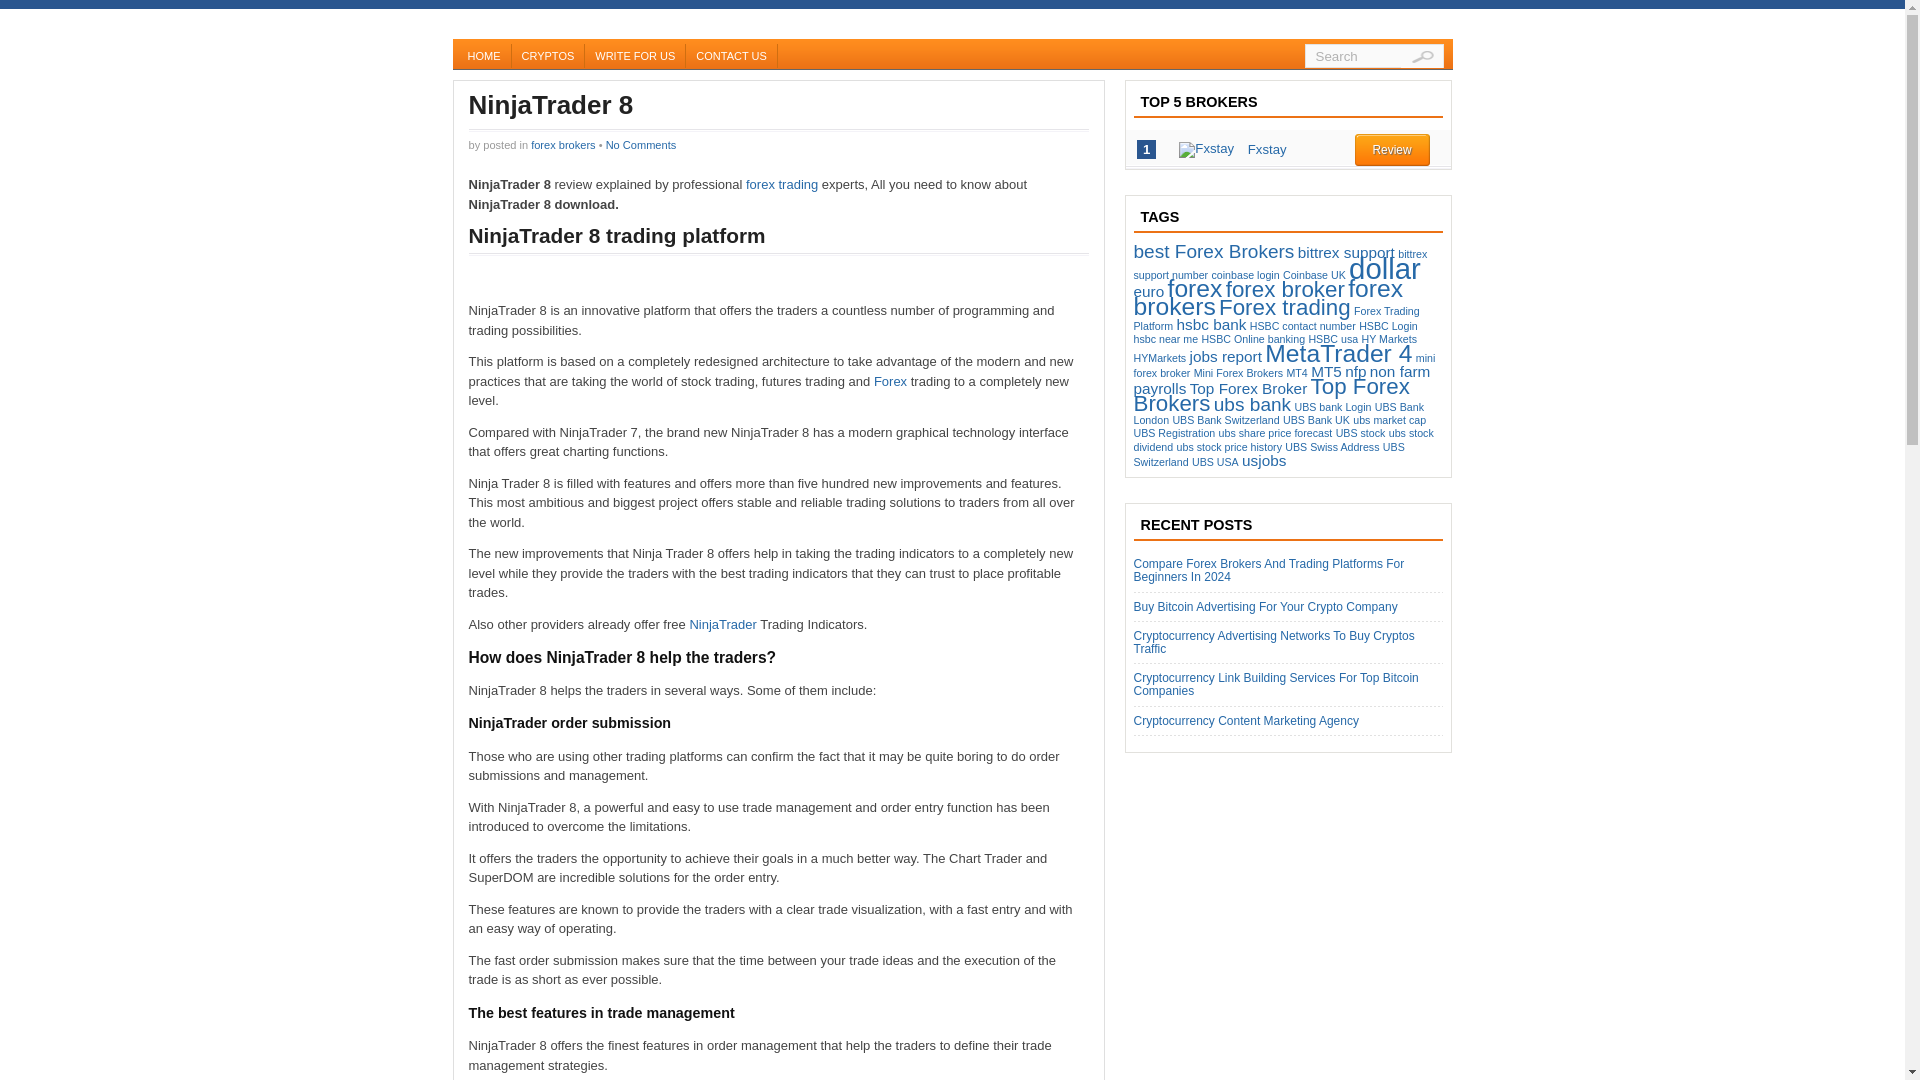  Describe the element at coordinates (1285, 306) in the screenshot. I see `Forex trading` at that location.